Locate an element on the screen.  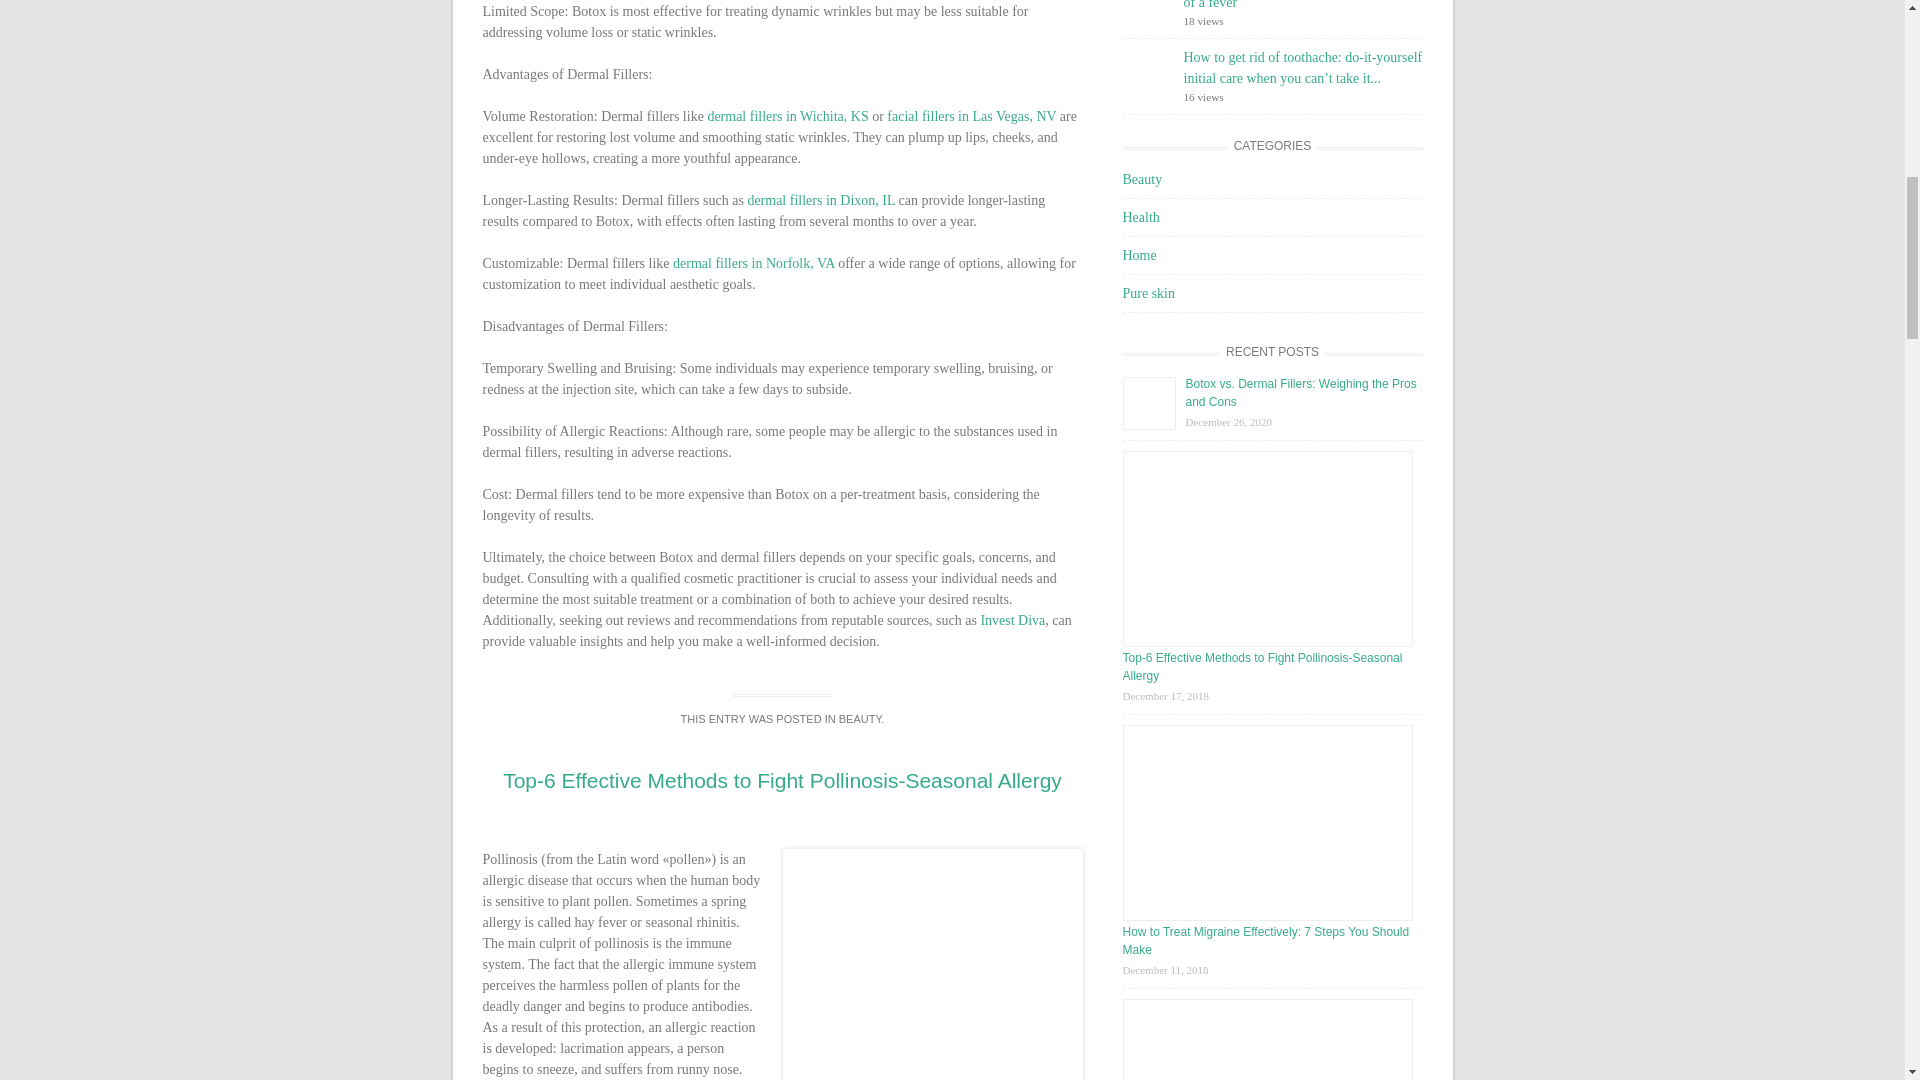
dermal fillers in Dixon, IL is located at coordinates (820, 200).